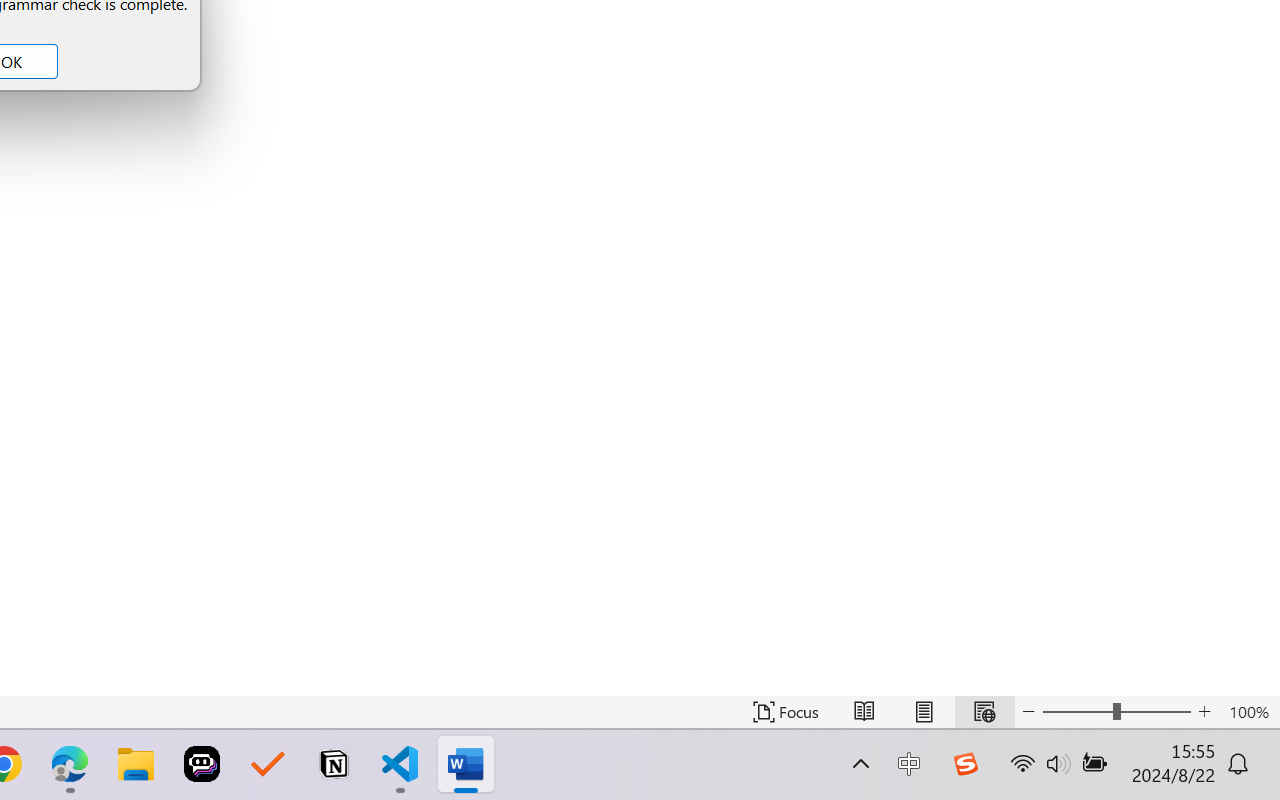 The image size is (1280, 800). What do you see at coordinates (202, 764) in the screenshot?
I see `Poe` at bounding box center [202, 764].